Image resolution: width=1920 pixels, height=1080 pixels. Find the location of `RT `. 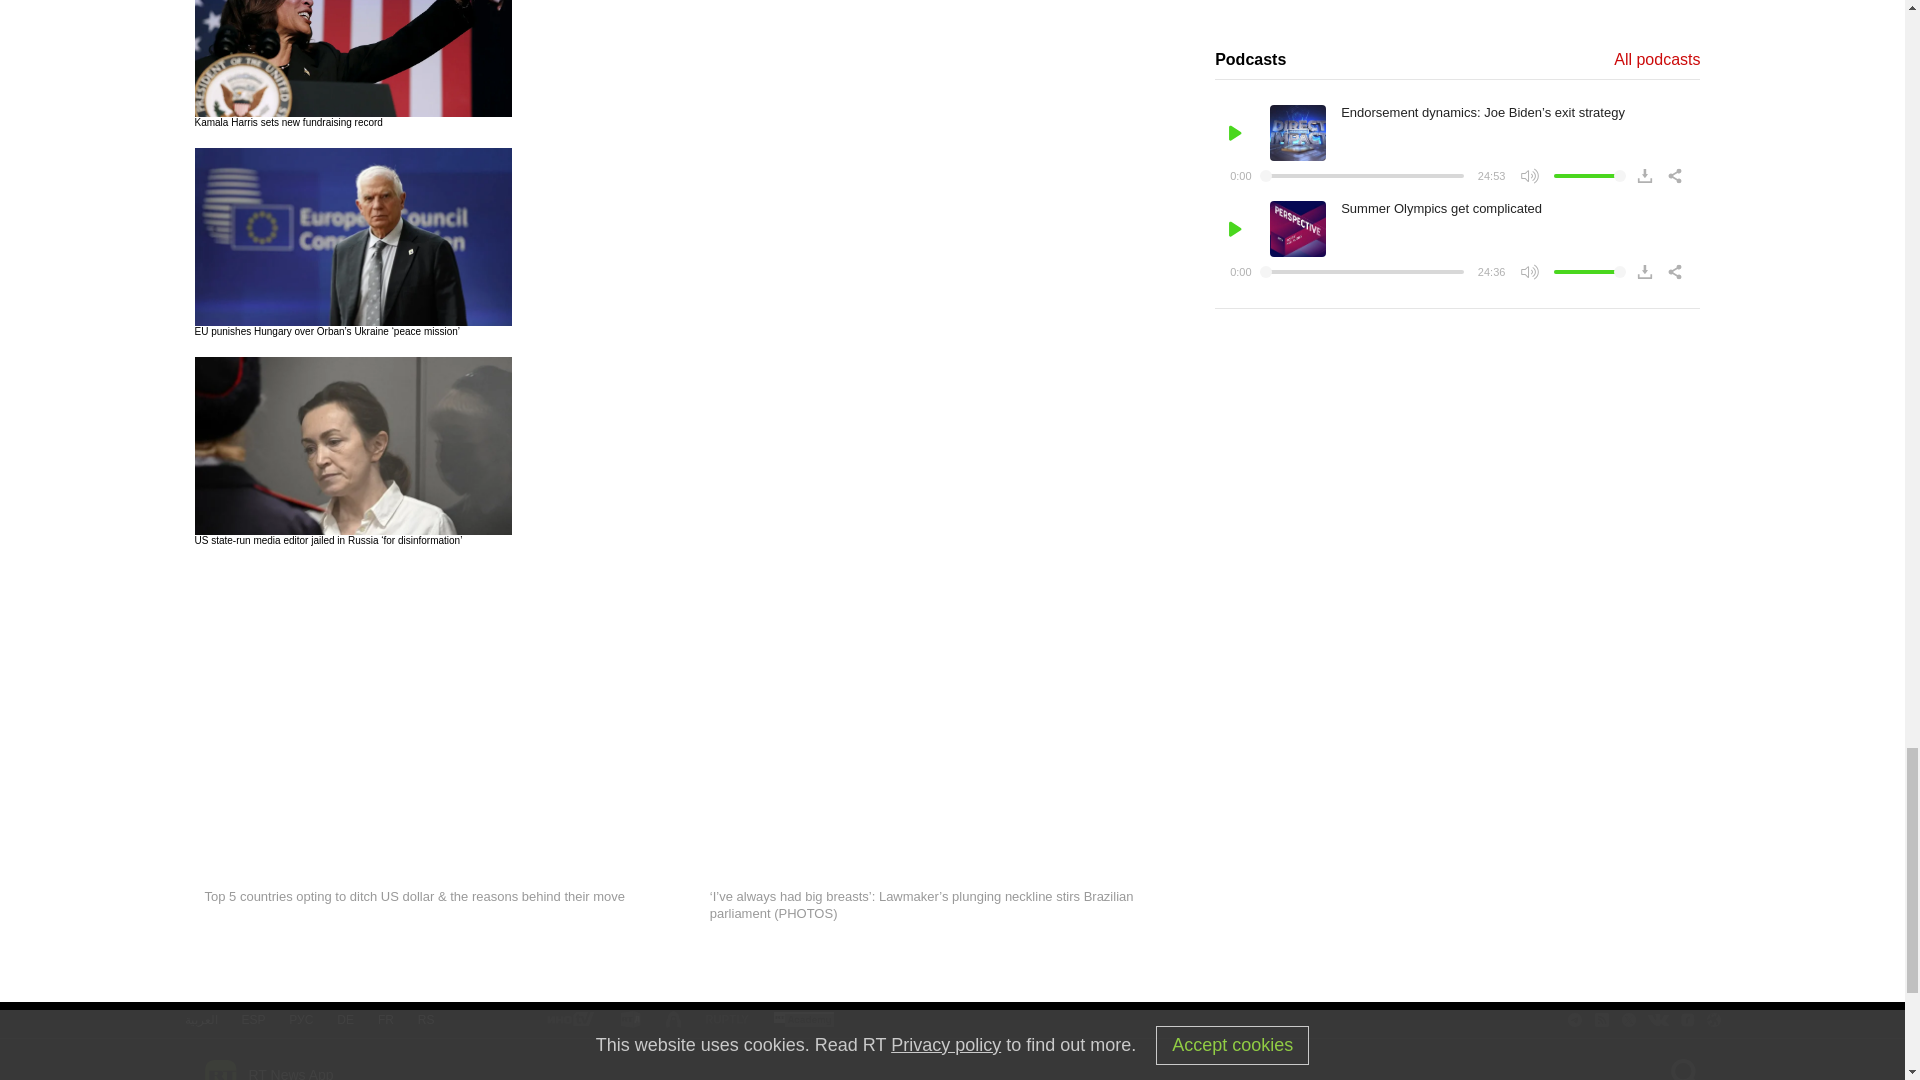

RT  is located at coordinates (727, 1020).